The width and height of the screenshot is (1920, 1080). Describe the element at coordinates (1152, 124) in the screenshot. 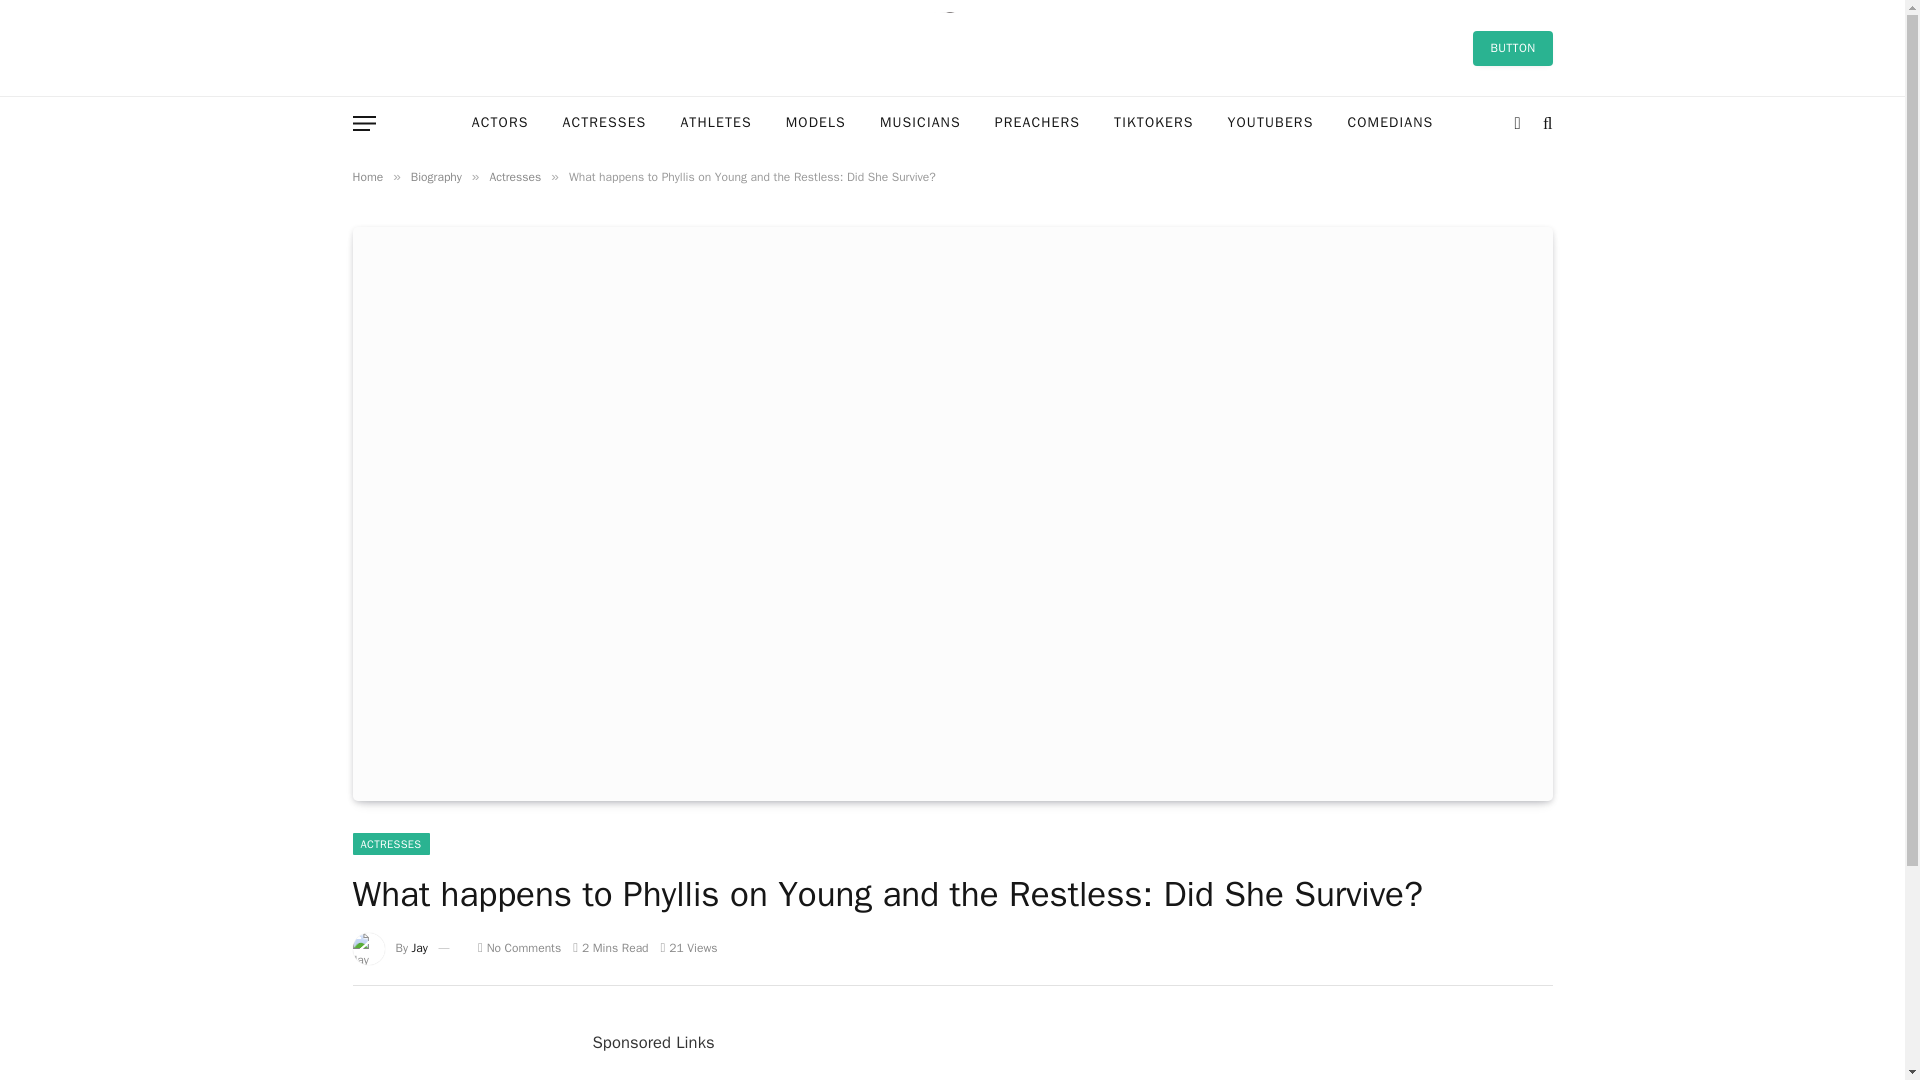

I see `TIKTOKERS` at that location.